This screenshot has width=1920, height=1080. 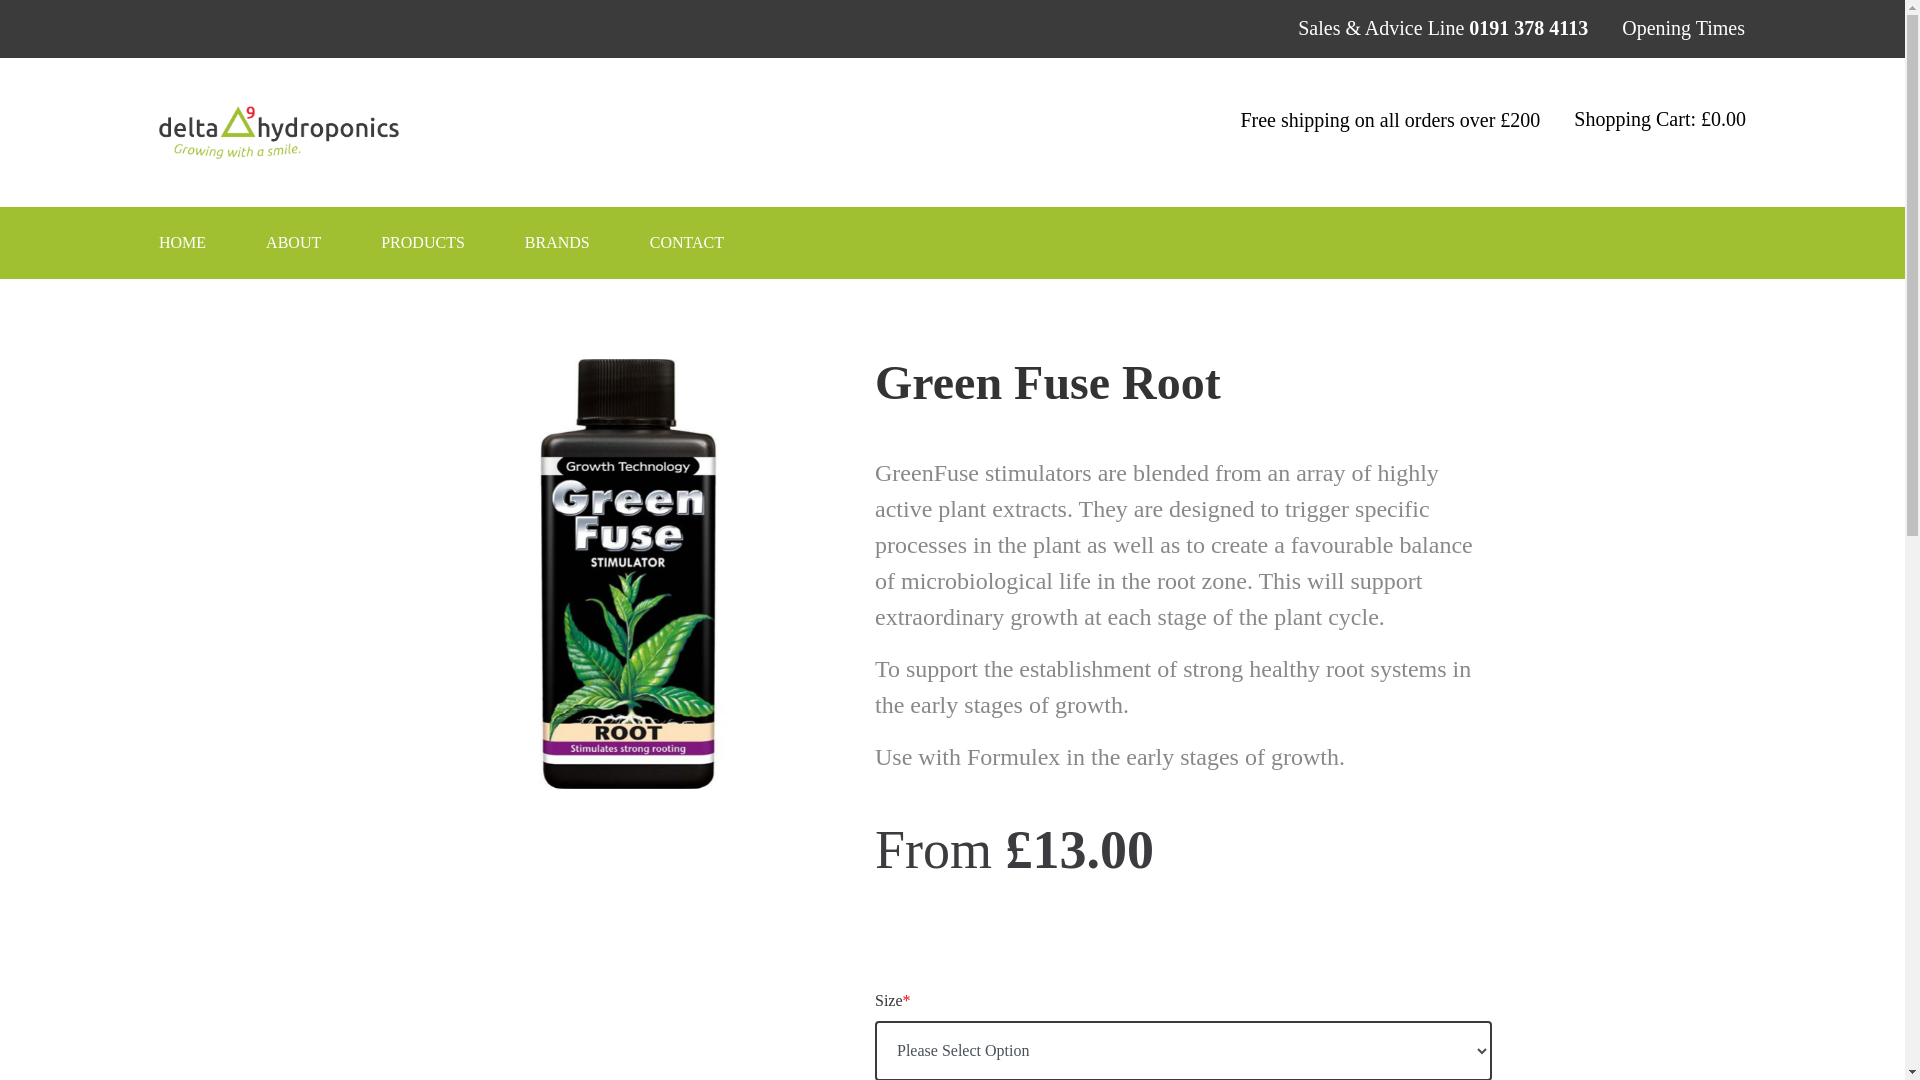 What do you see at coordinates (323, 242) in the screenshot?
I see `ABOUT` at bounding box center [323, 242].